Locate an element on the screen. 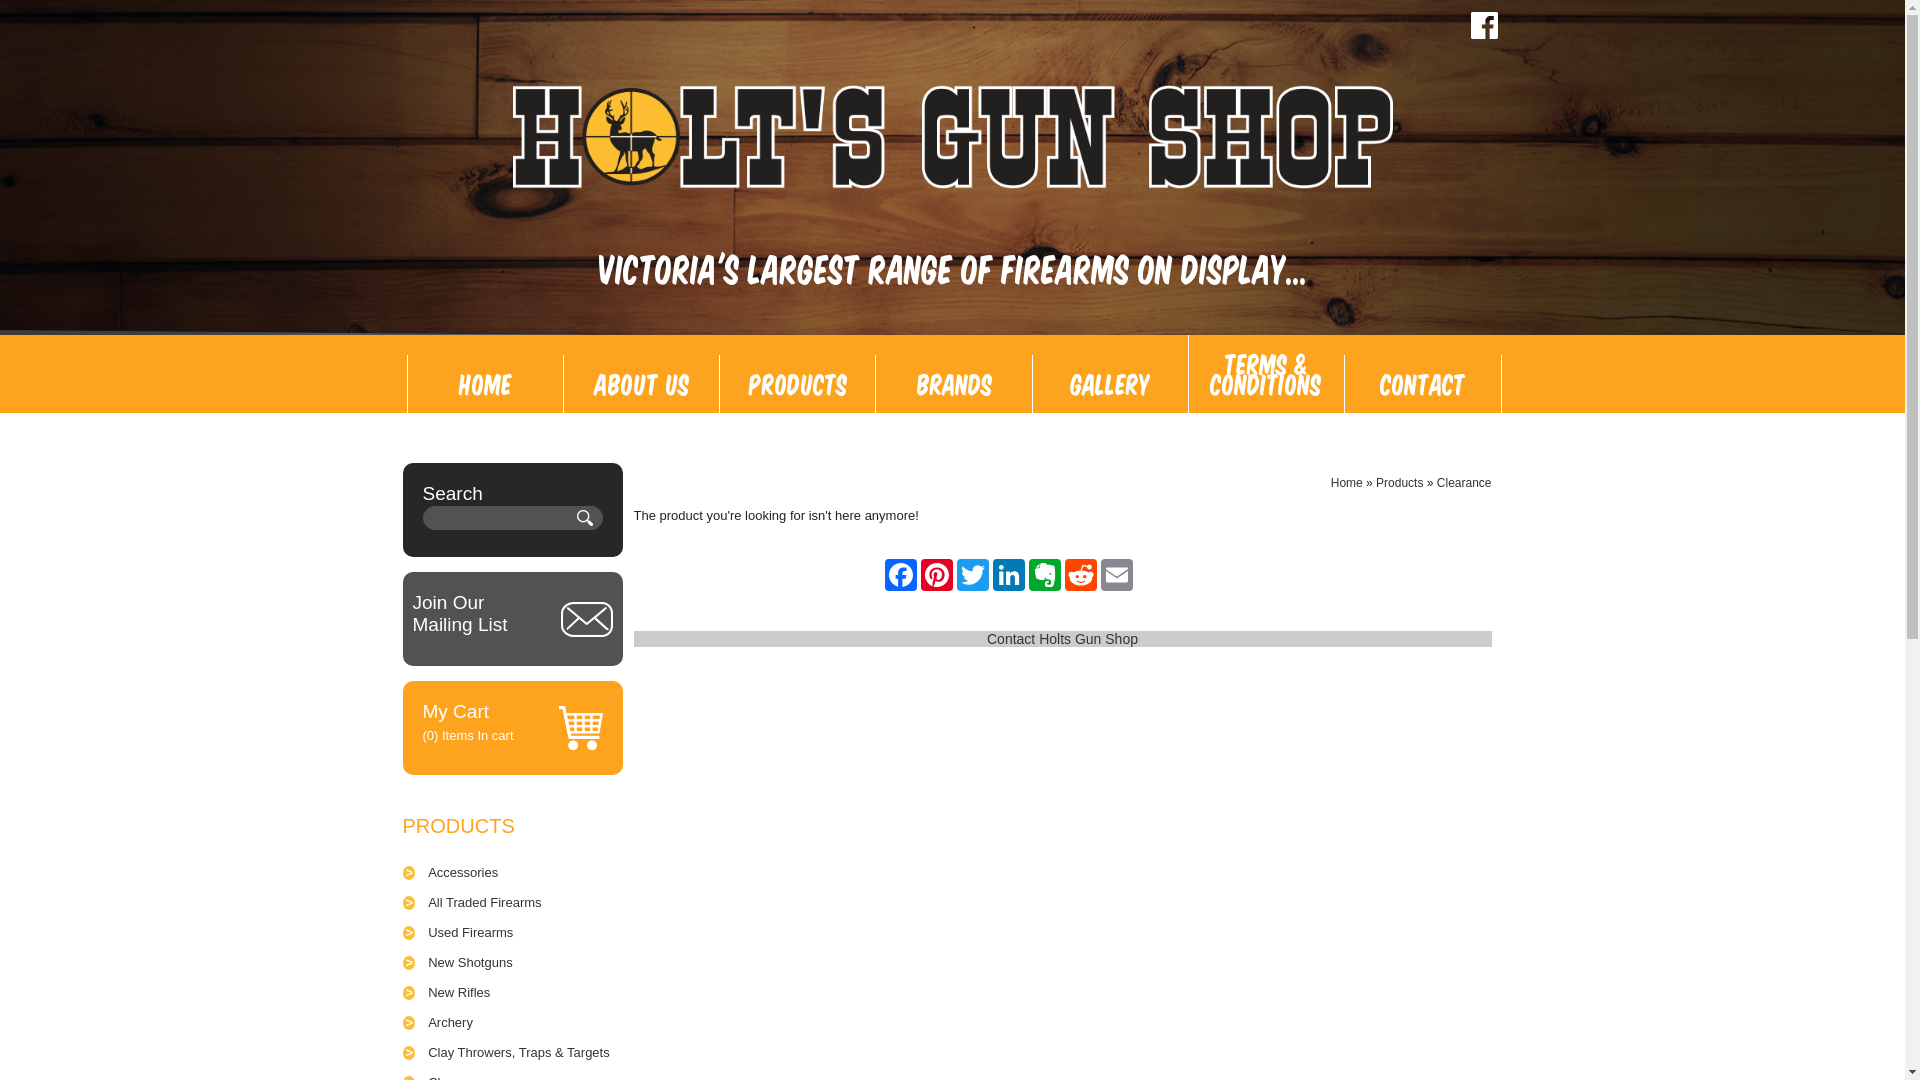 The width and height of the screenshot is (1920, 1080). Archery is located at coordinates (450, 1023).